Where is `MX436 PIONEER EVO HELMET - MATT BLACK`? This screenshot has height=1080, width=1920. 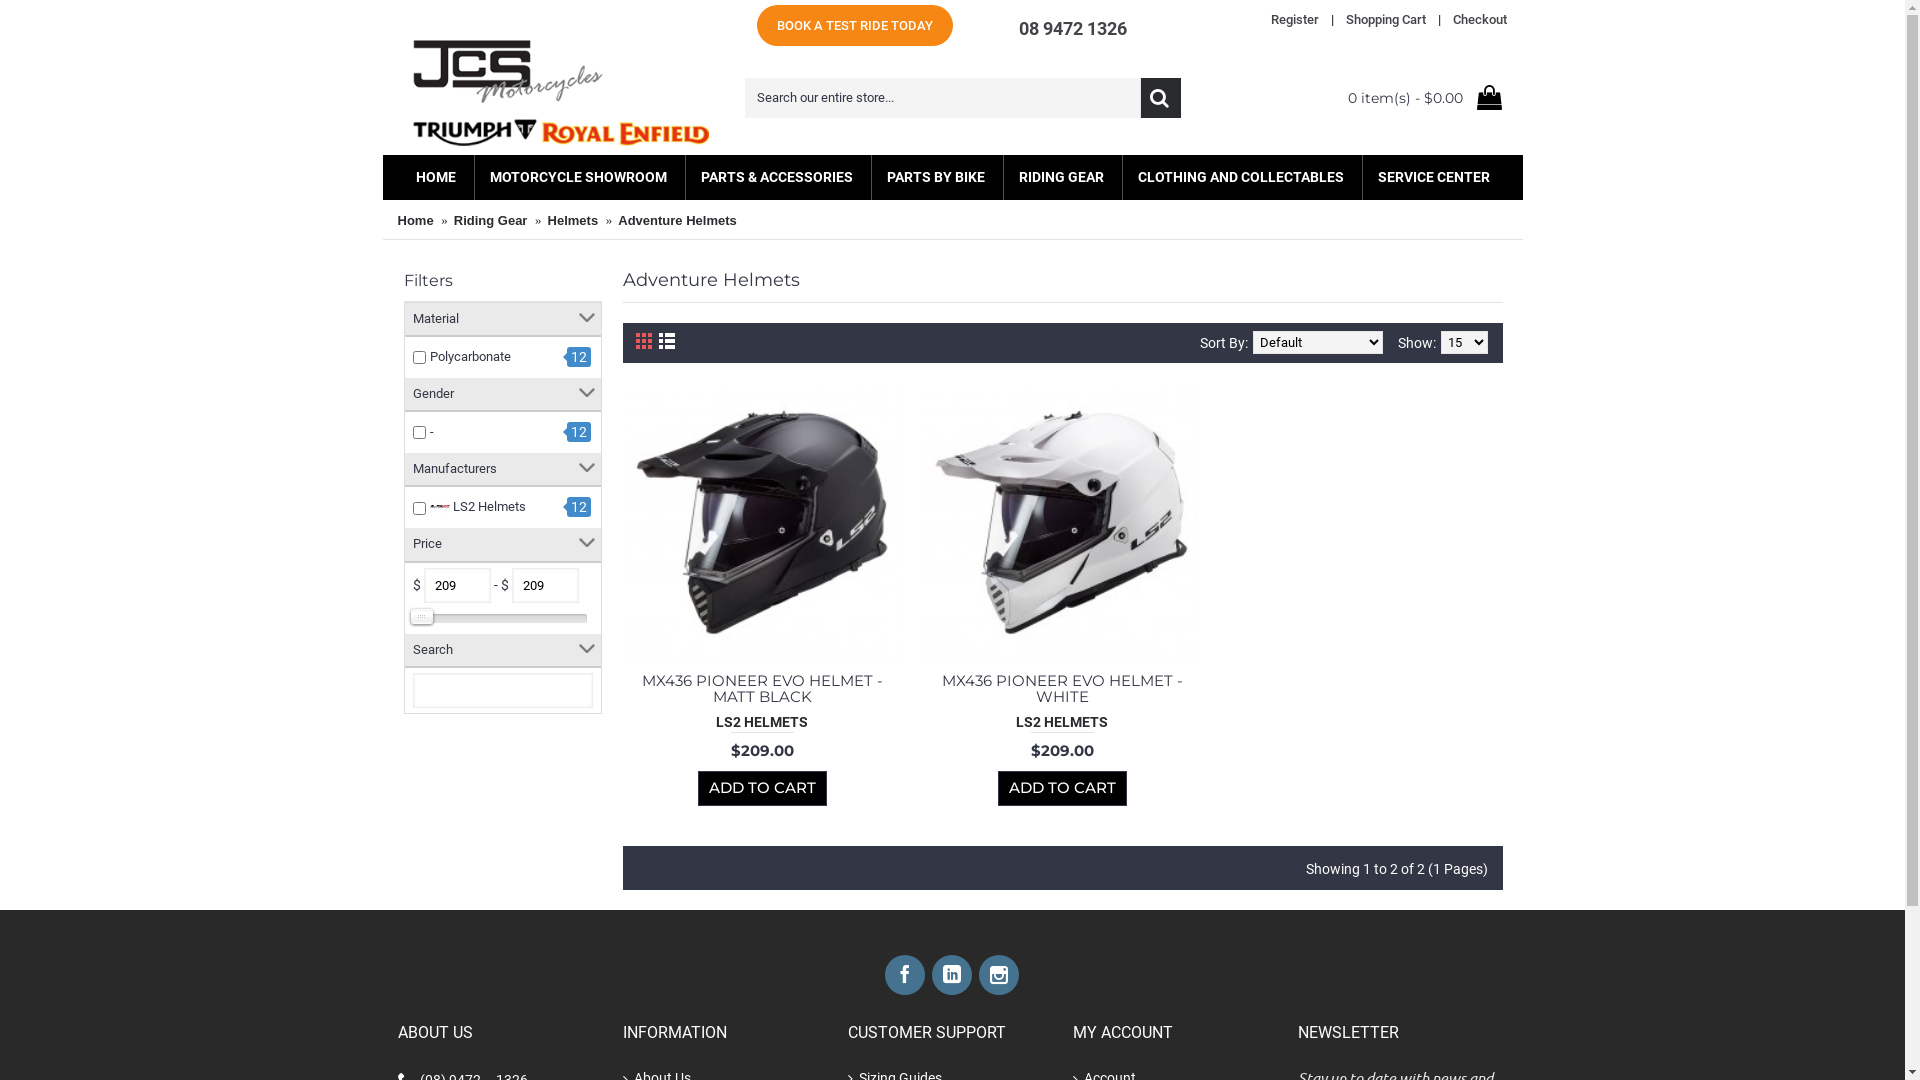
MX436 PIONEER EVO HELMET - MATT BLACK is located at coordinates (762, 523).